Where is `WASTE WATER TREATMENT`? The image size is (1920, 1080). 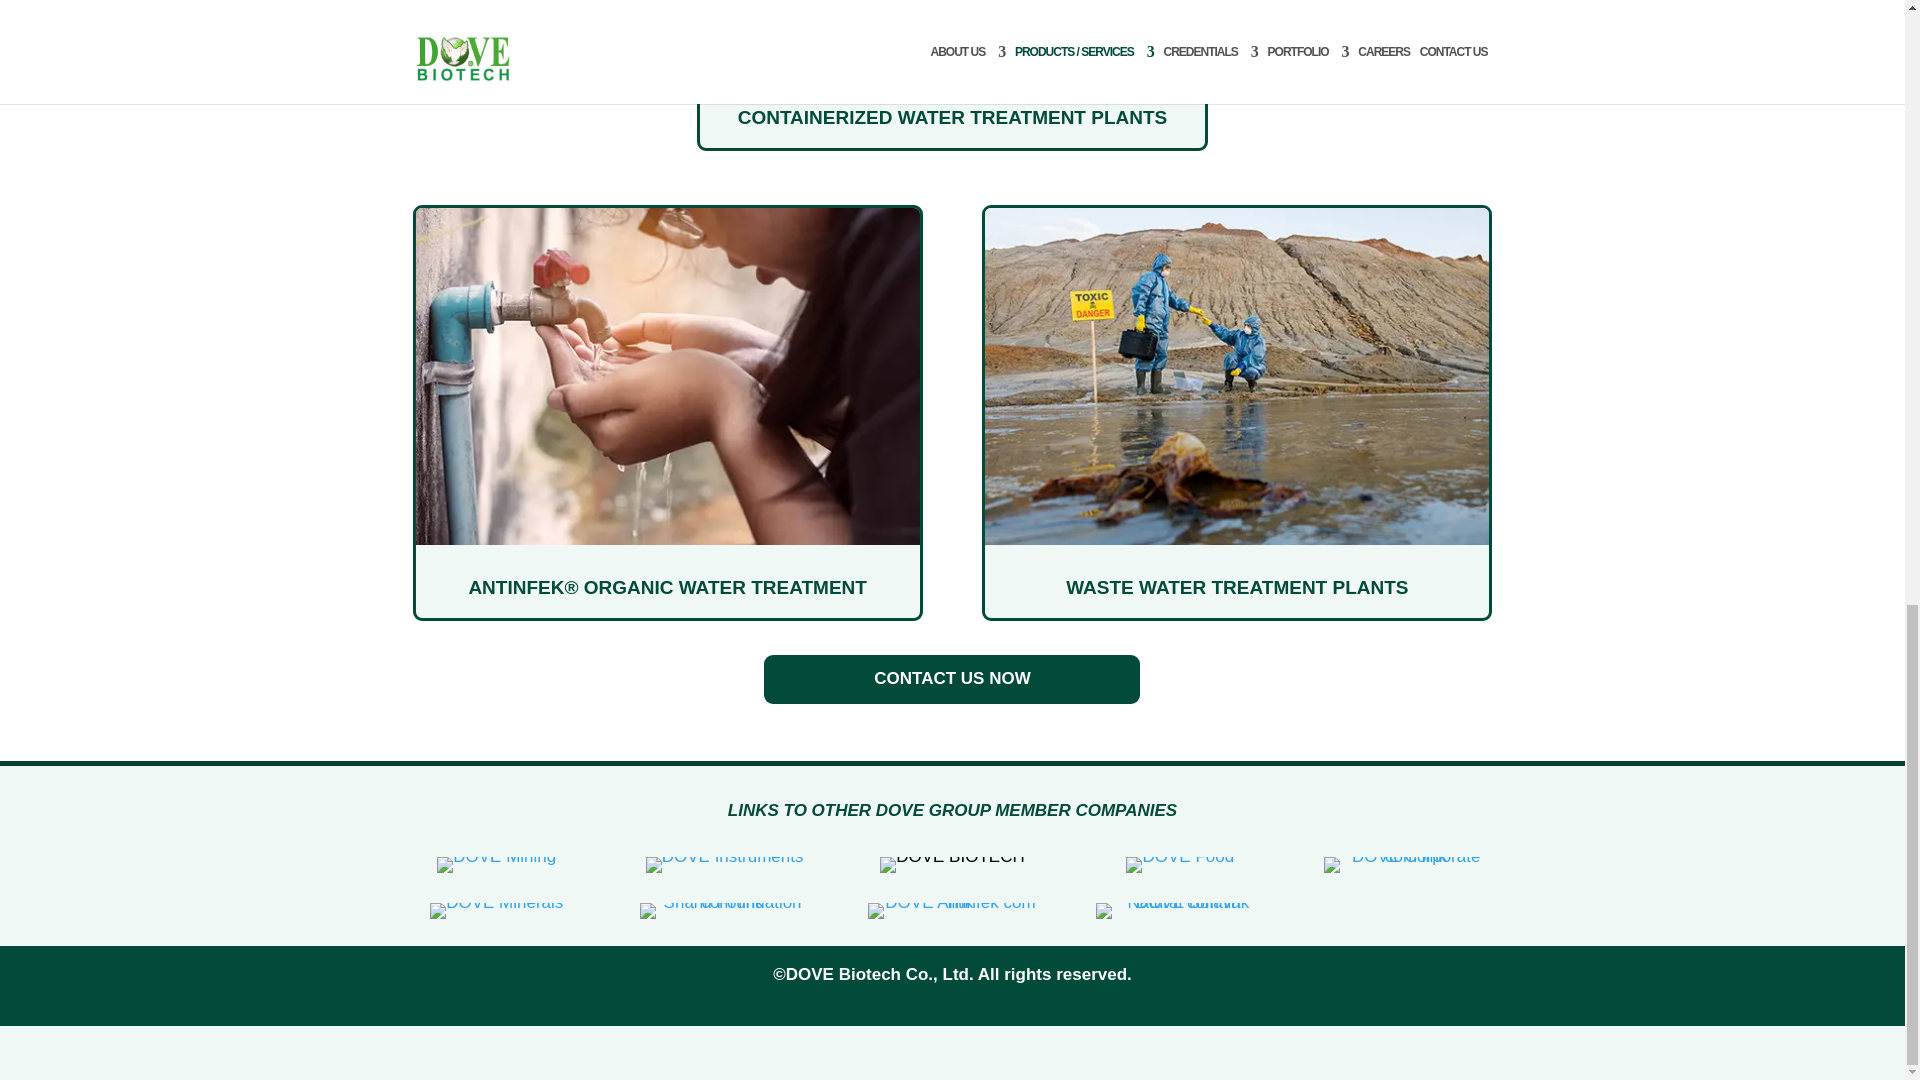
WASTE WATER TREATMENT is located at coordinates (1236, 376).